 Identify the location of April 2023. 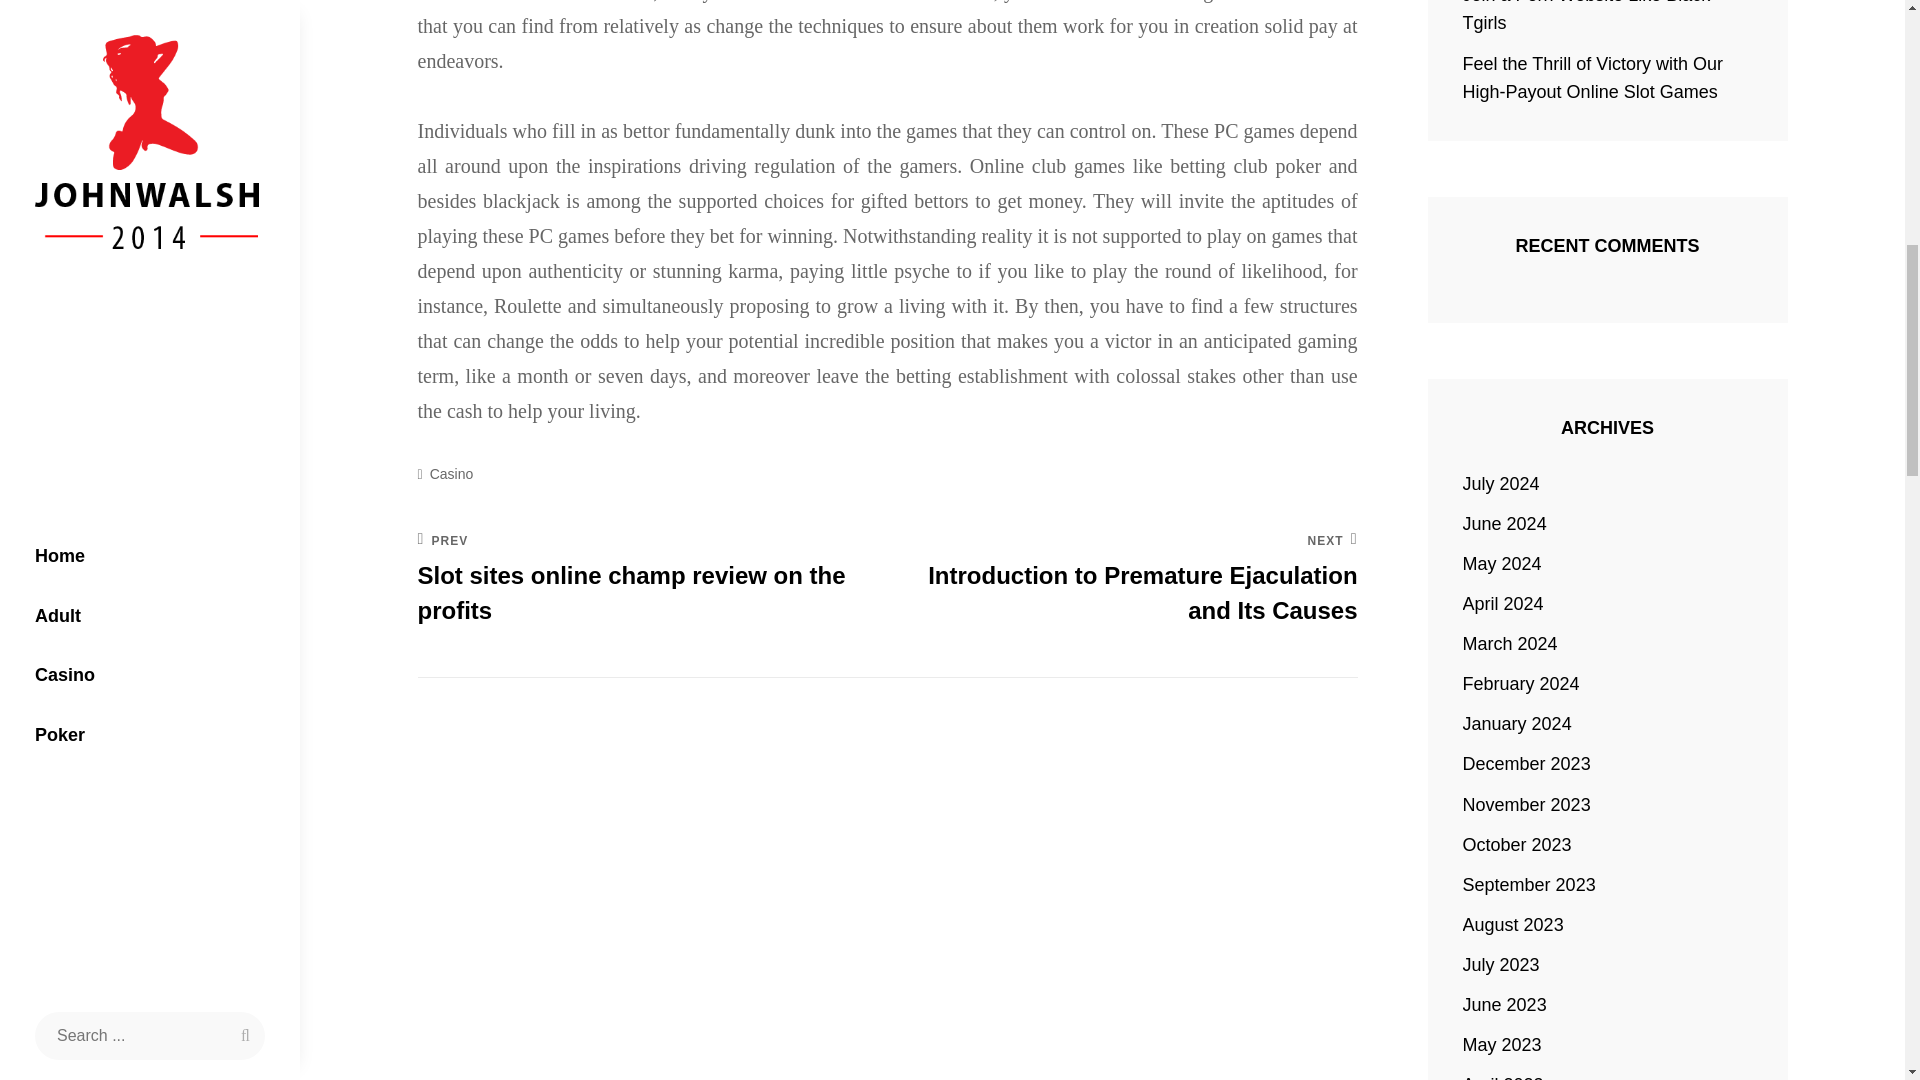
(1503, 1076).